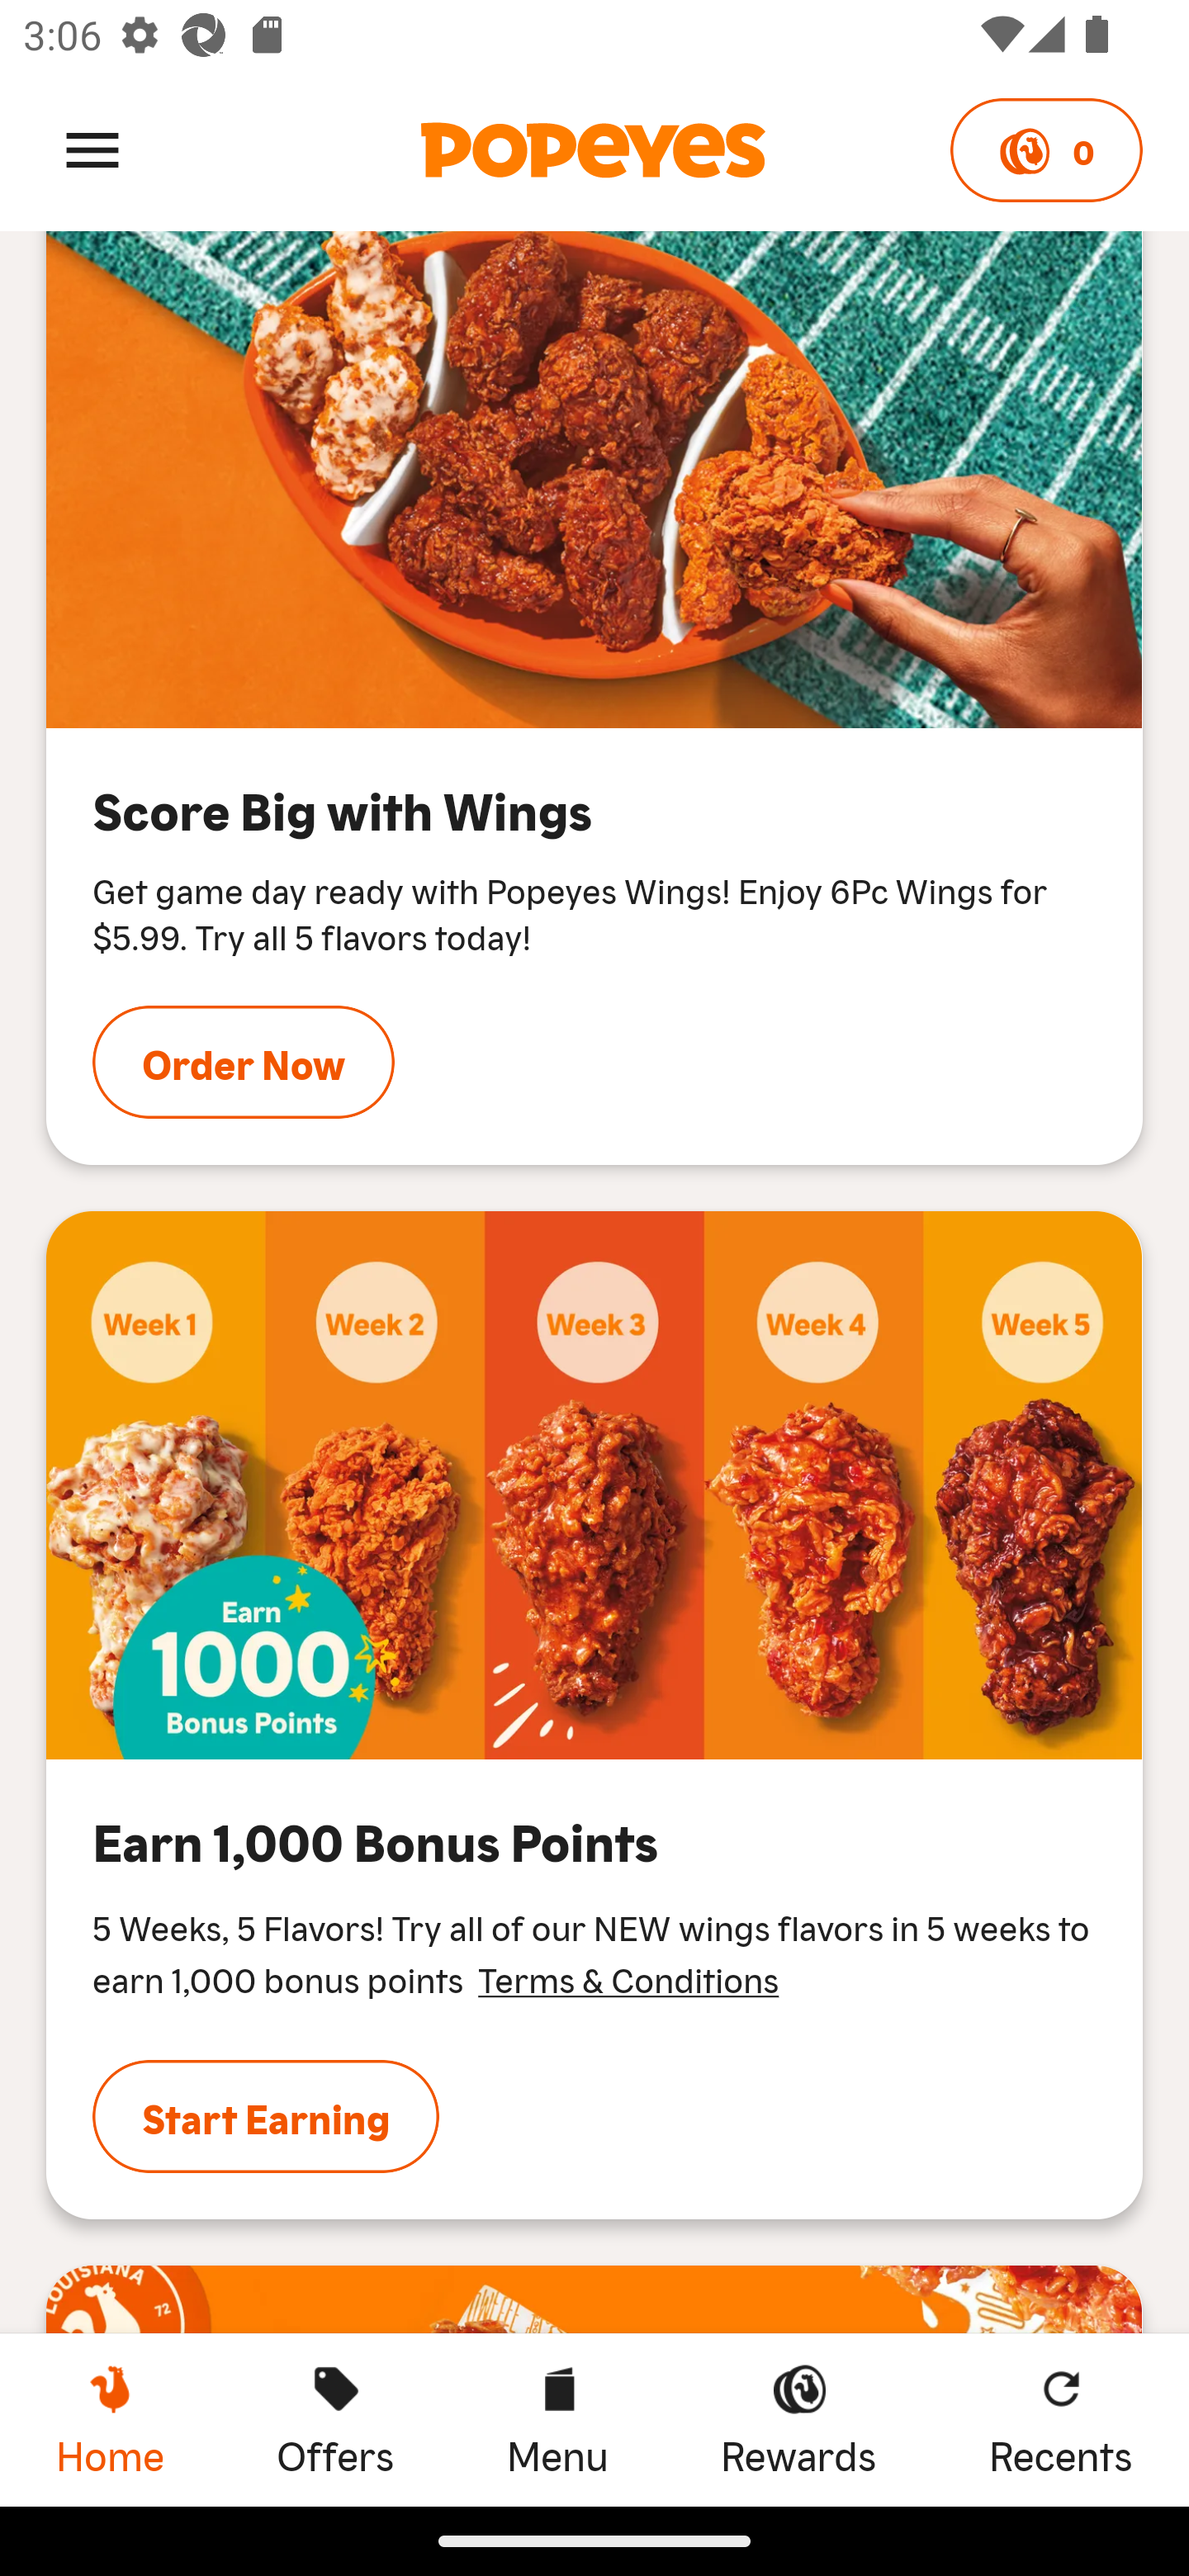  I want to click on Earn 1,000 Bonus Points, so click(594, 1485).